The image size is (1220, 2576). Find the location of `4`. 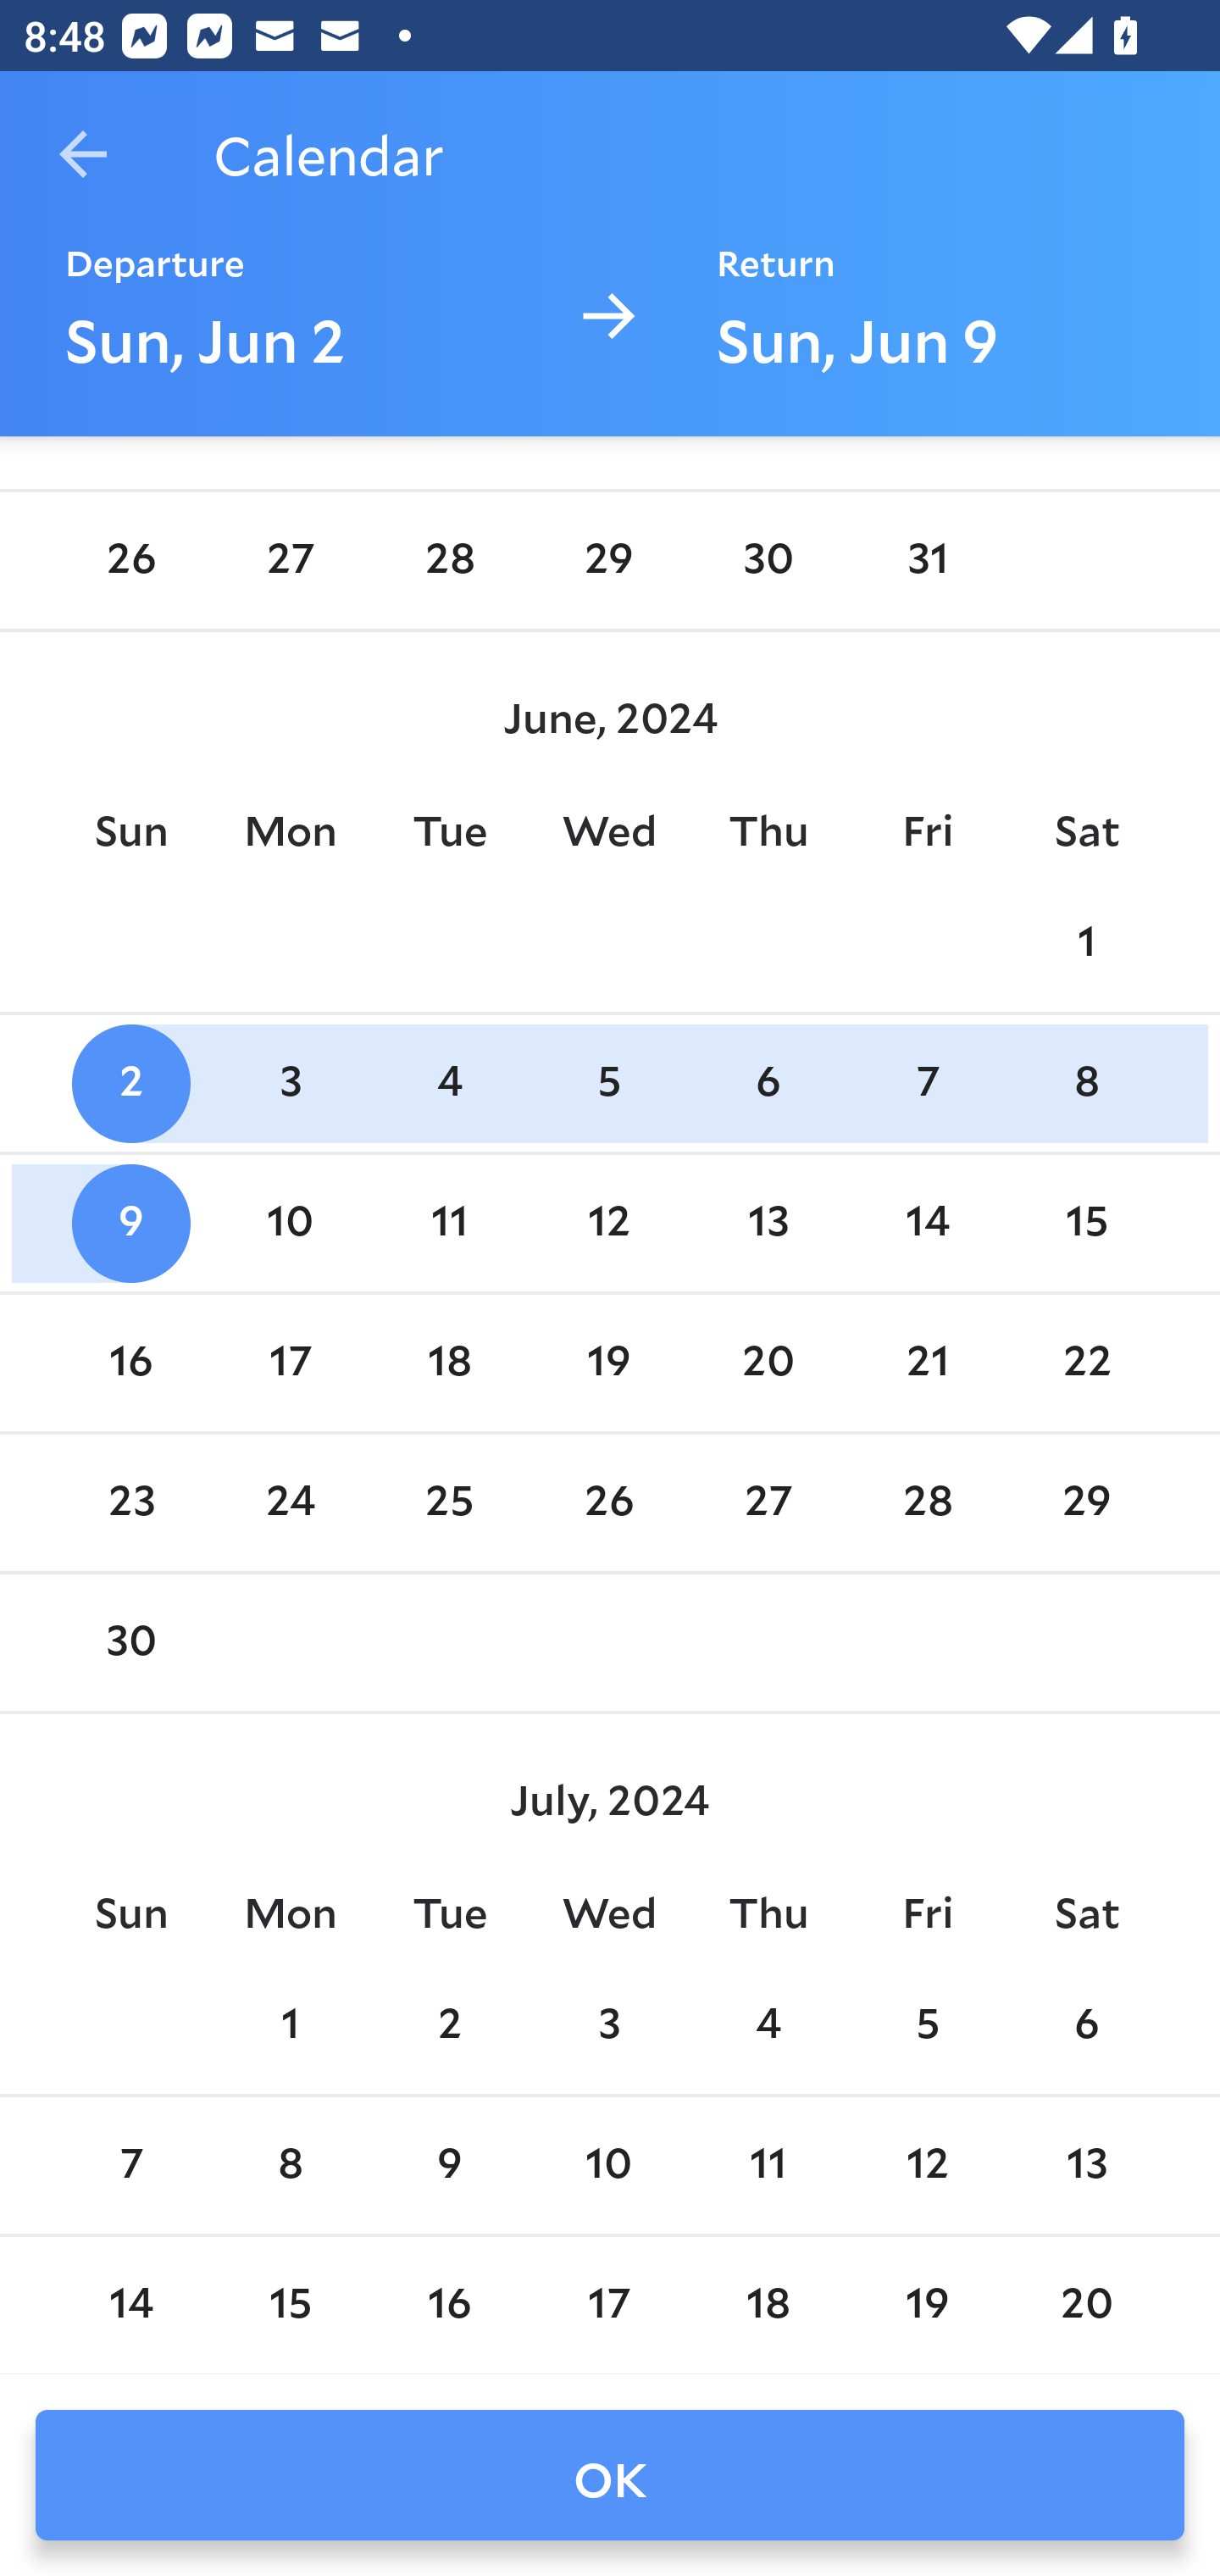

4 is located at coordinates (768, 2025).